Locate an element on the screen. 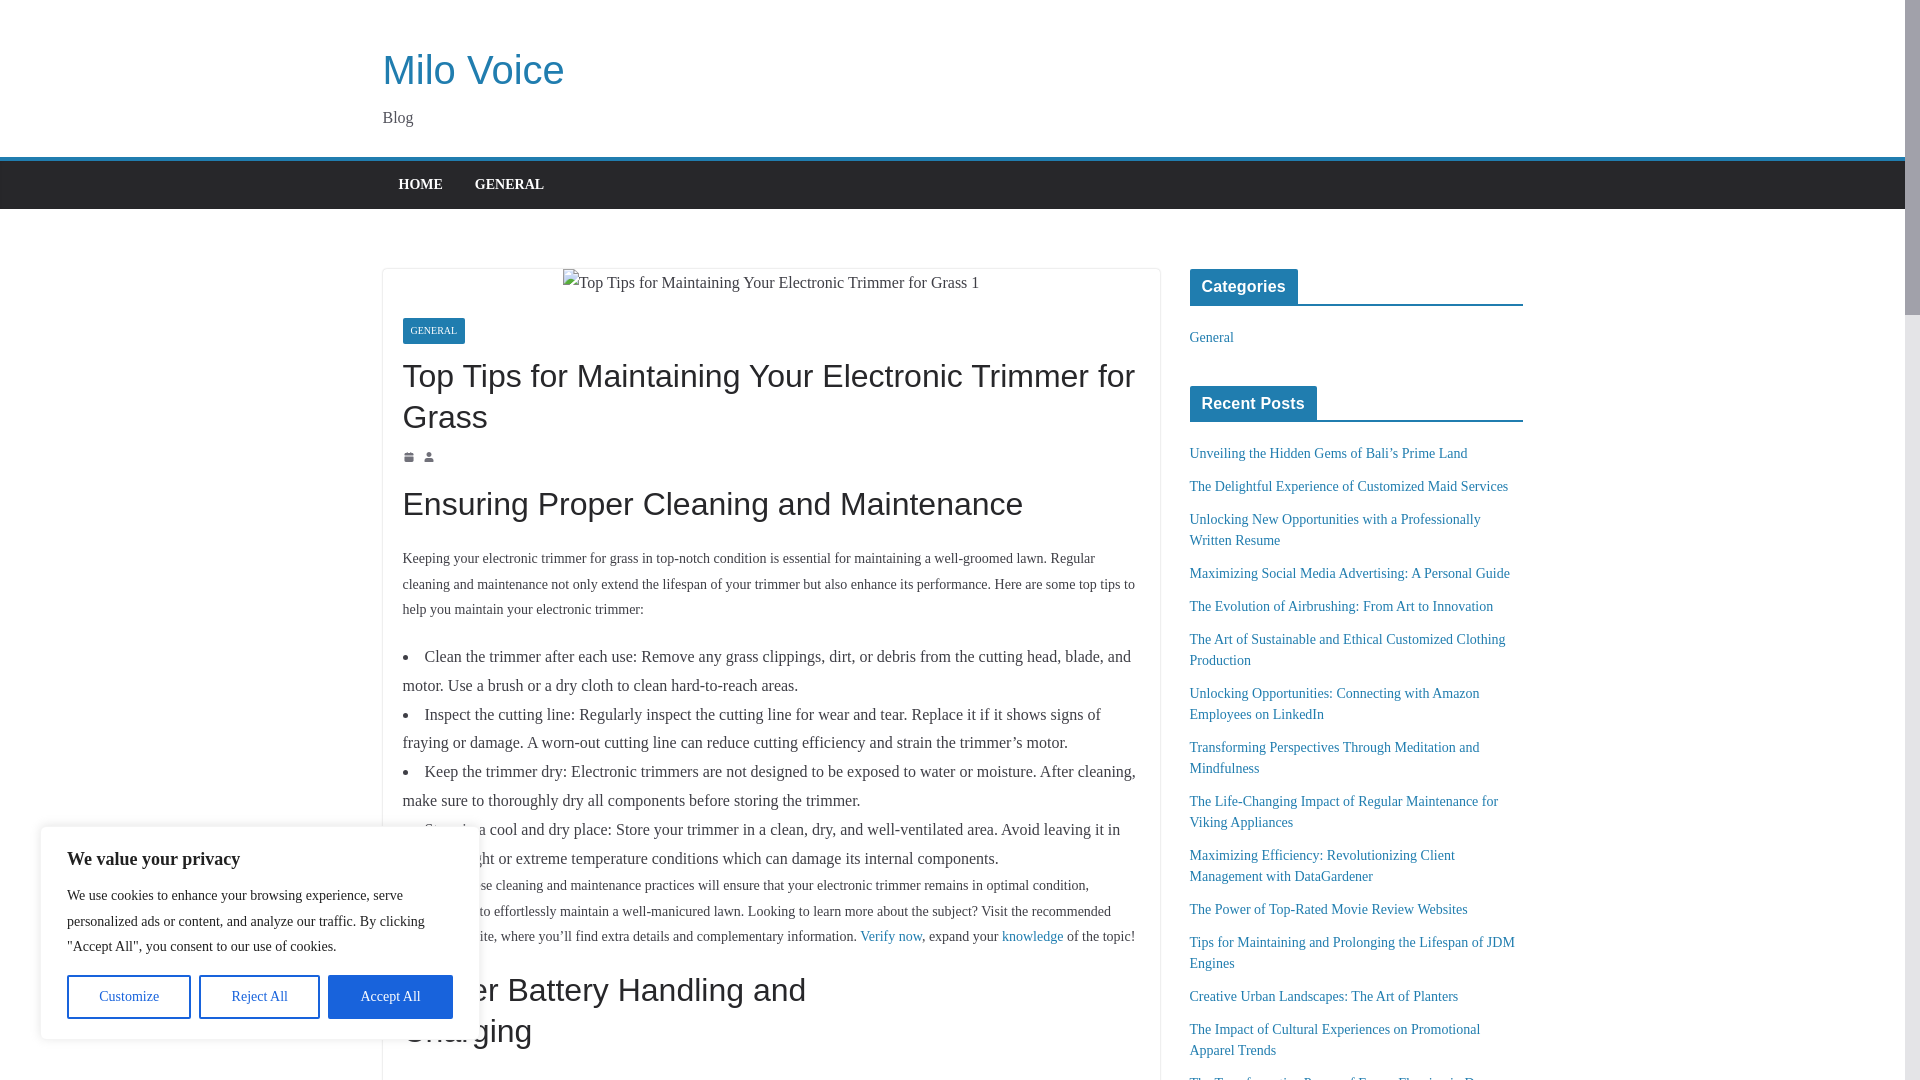 The image size is (1920, 1080). knowledge is located at coordinates (1032, 936).